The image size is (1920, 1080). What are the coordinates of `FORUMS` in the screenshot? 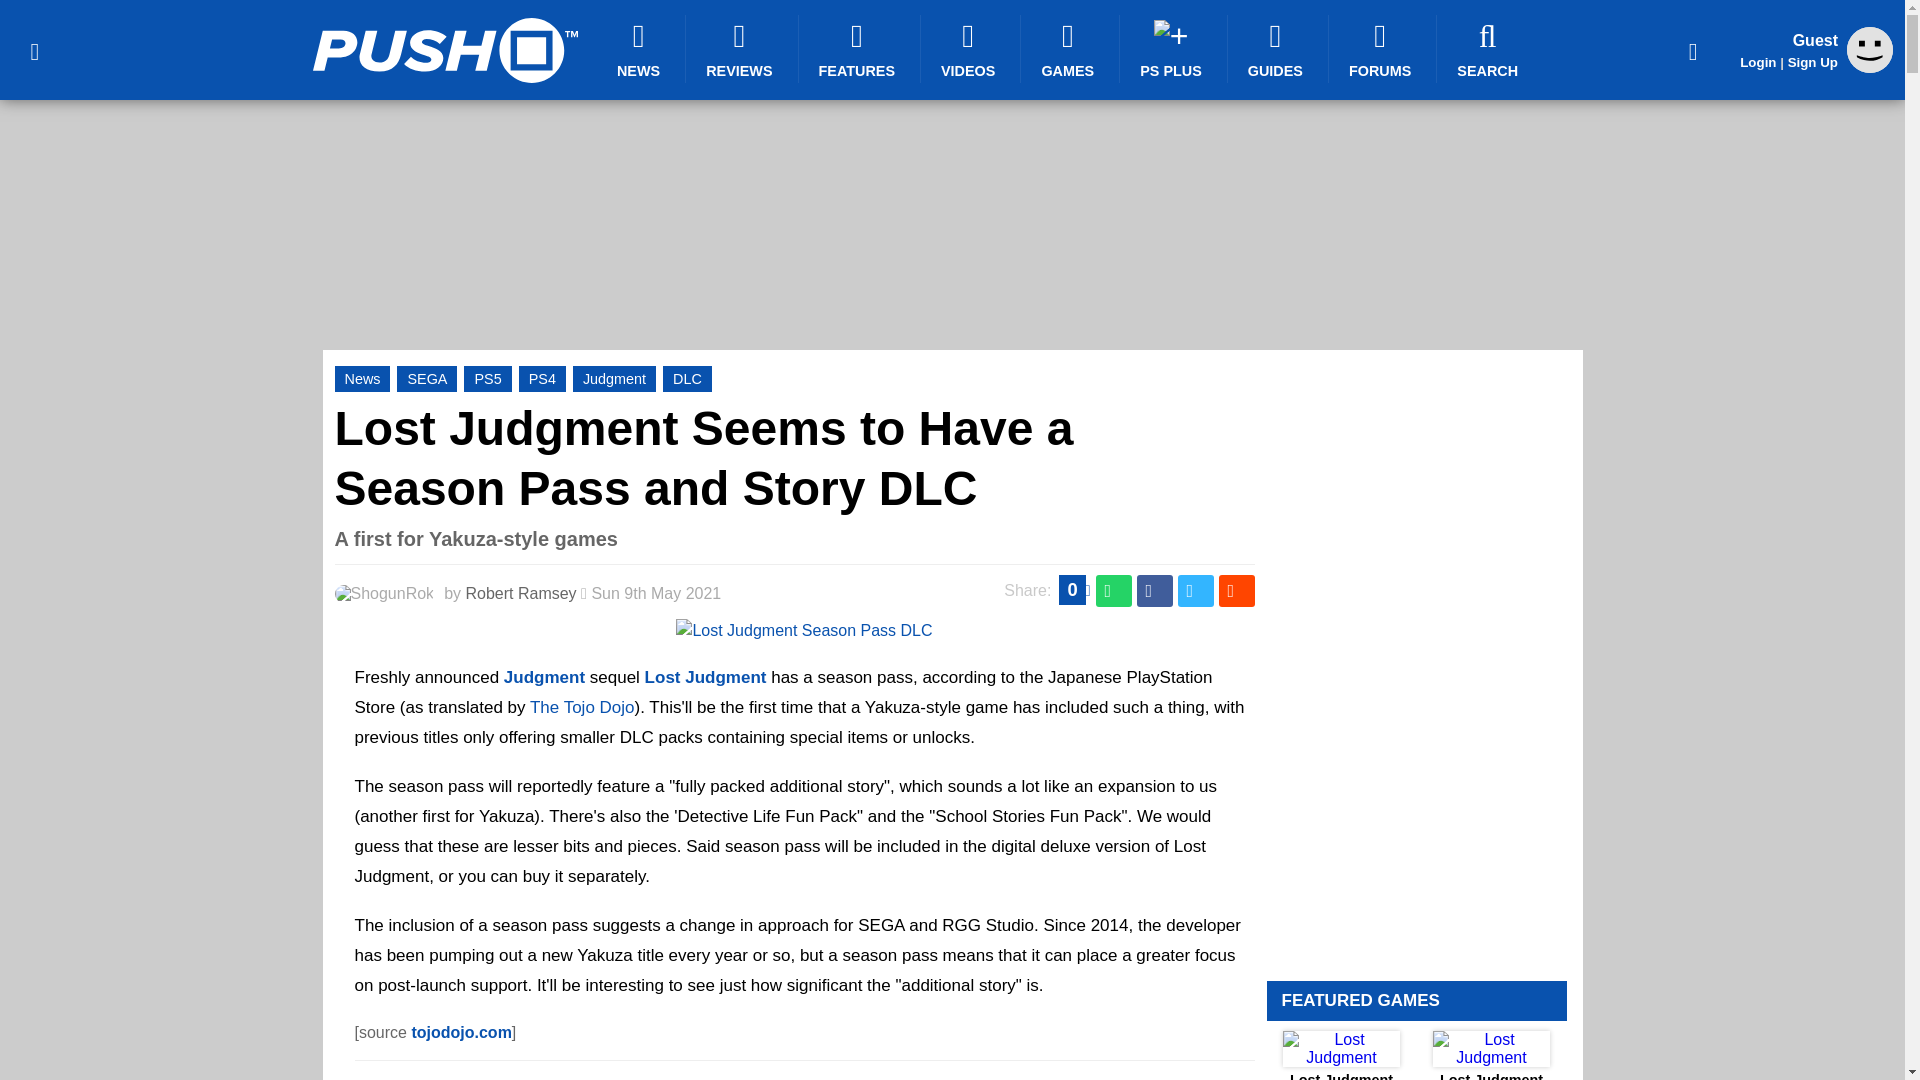 It's located at (1382, 49).